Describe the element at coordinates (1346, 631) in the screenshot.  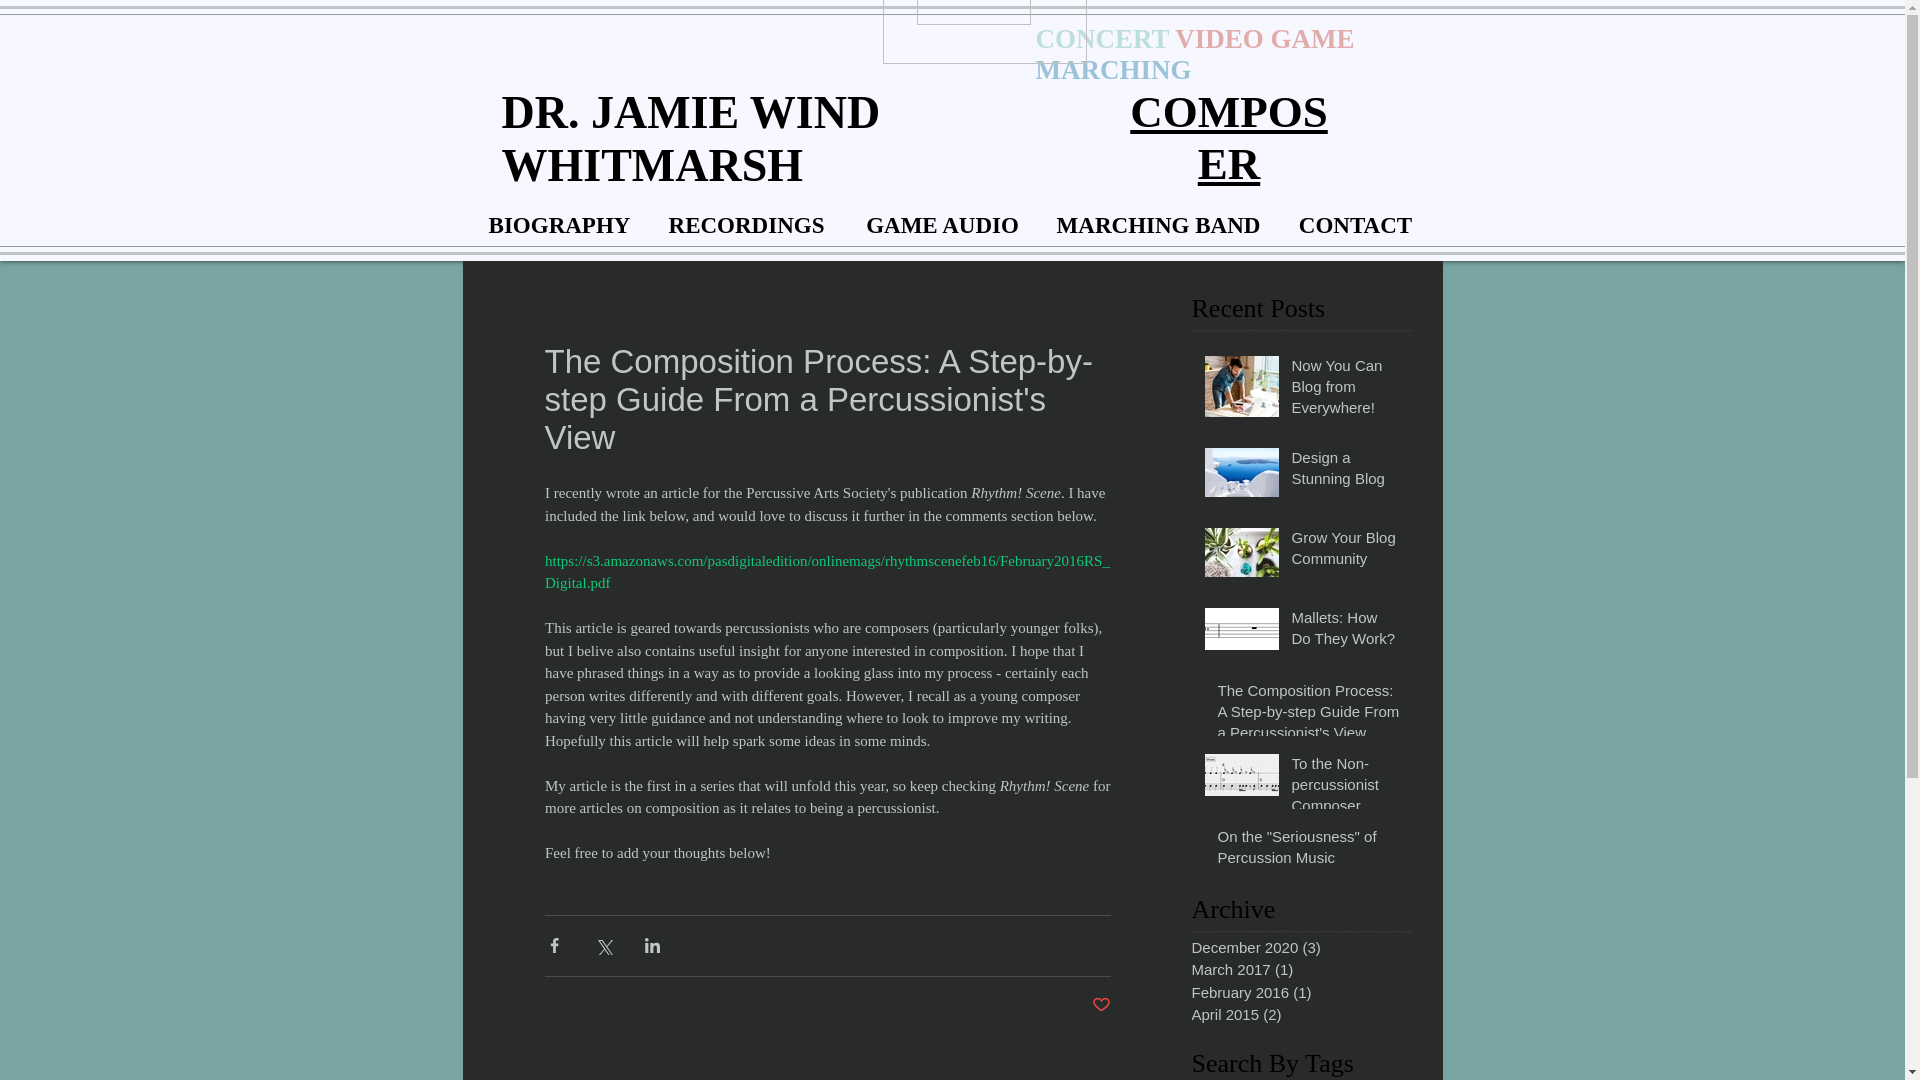
I see `Mallets: How Do They Work?` at that location.